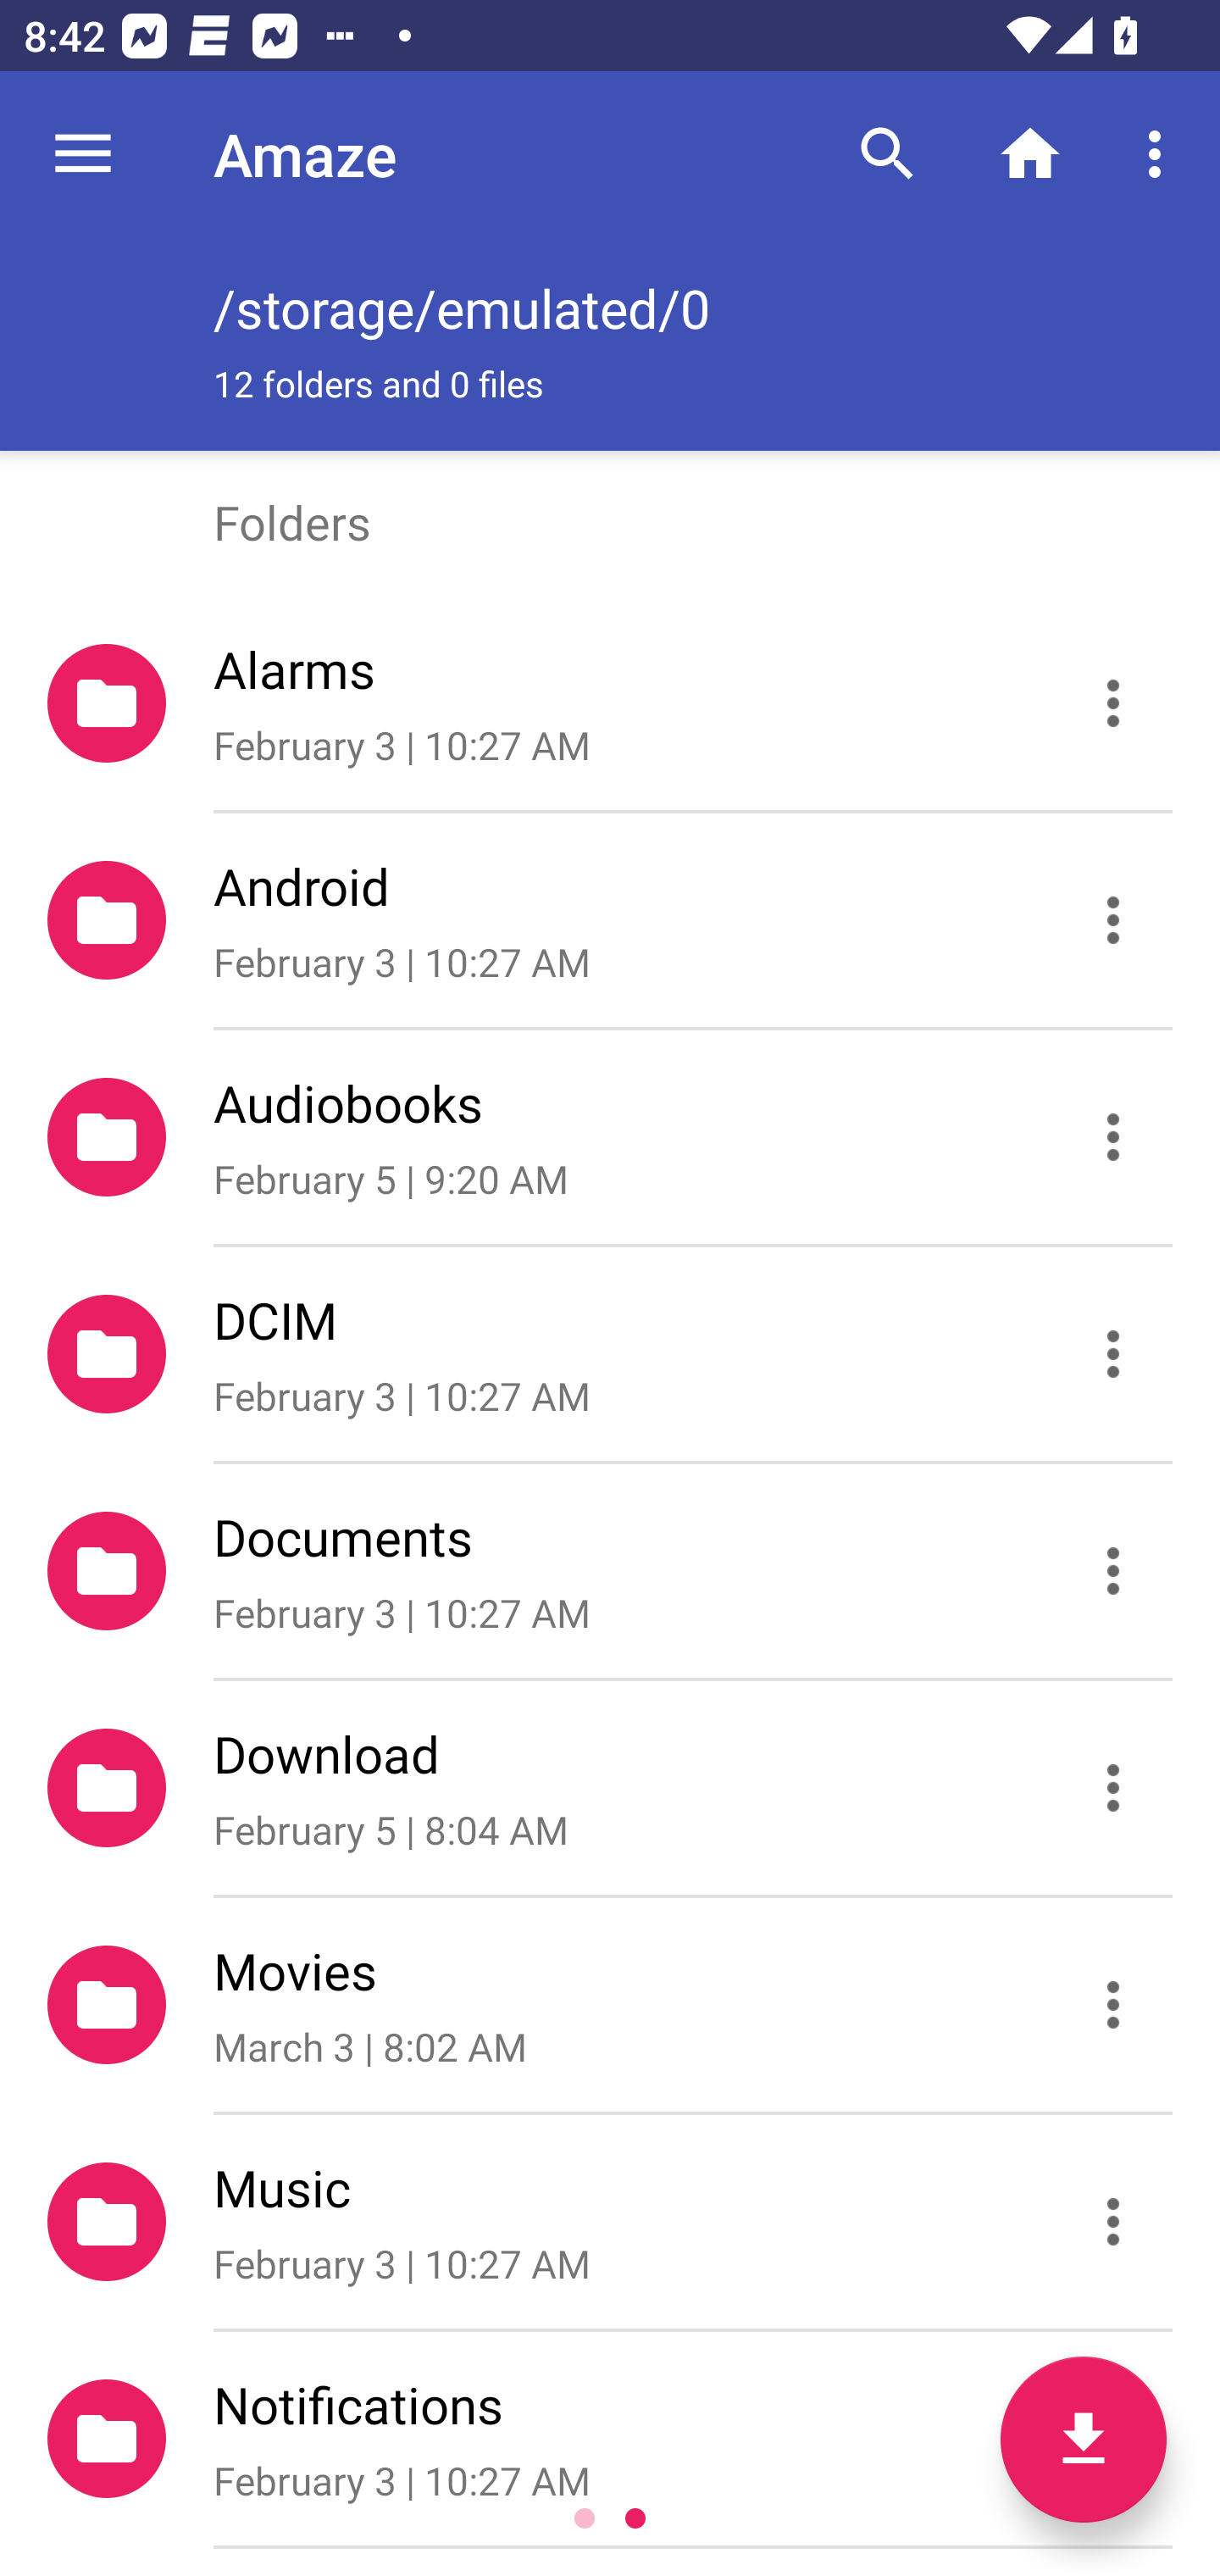 The image size is (1220, 2576). Describe the element at coordinates (1030, 154) in the screenshot. I see `Home` at that location.